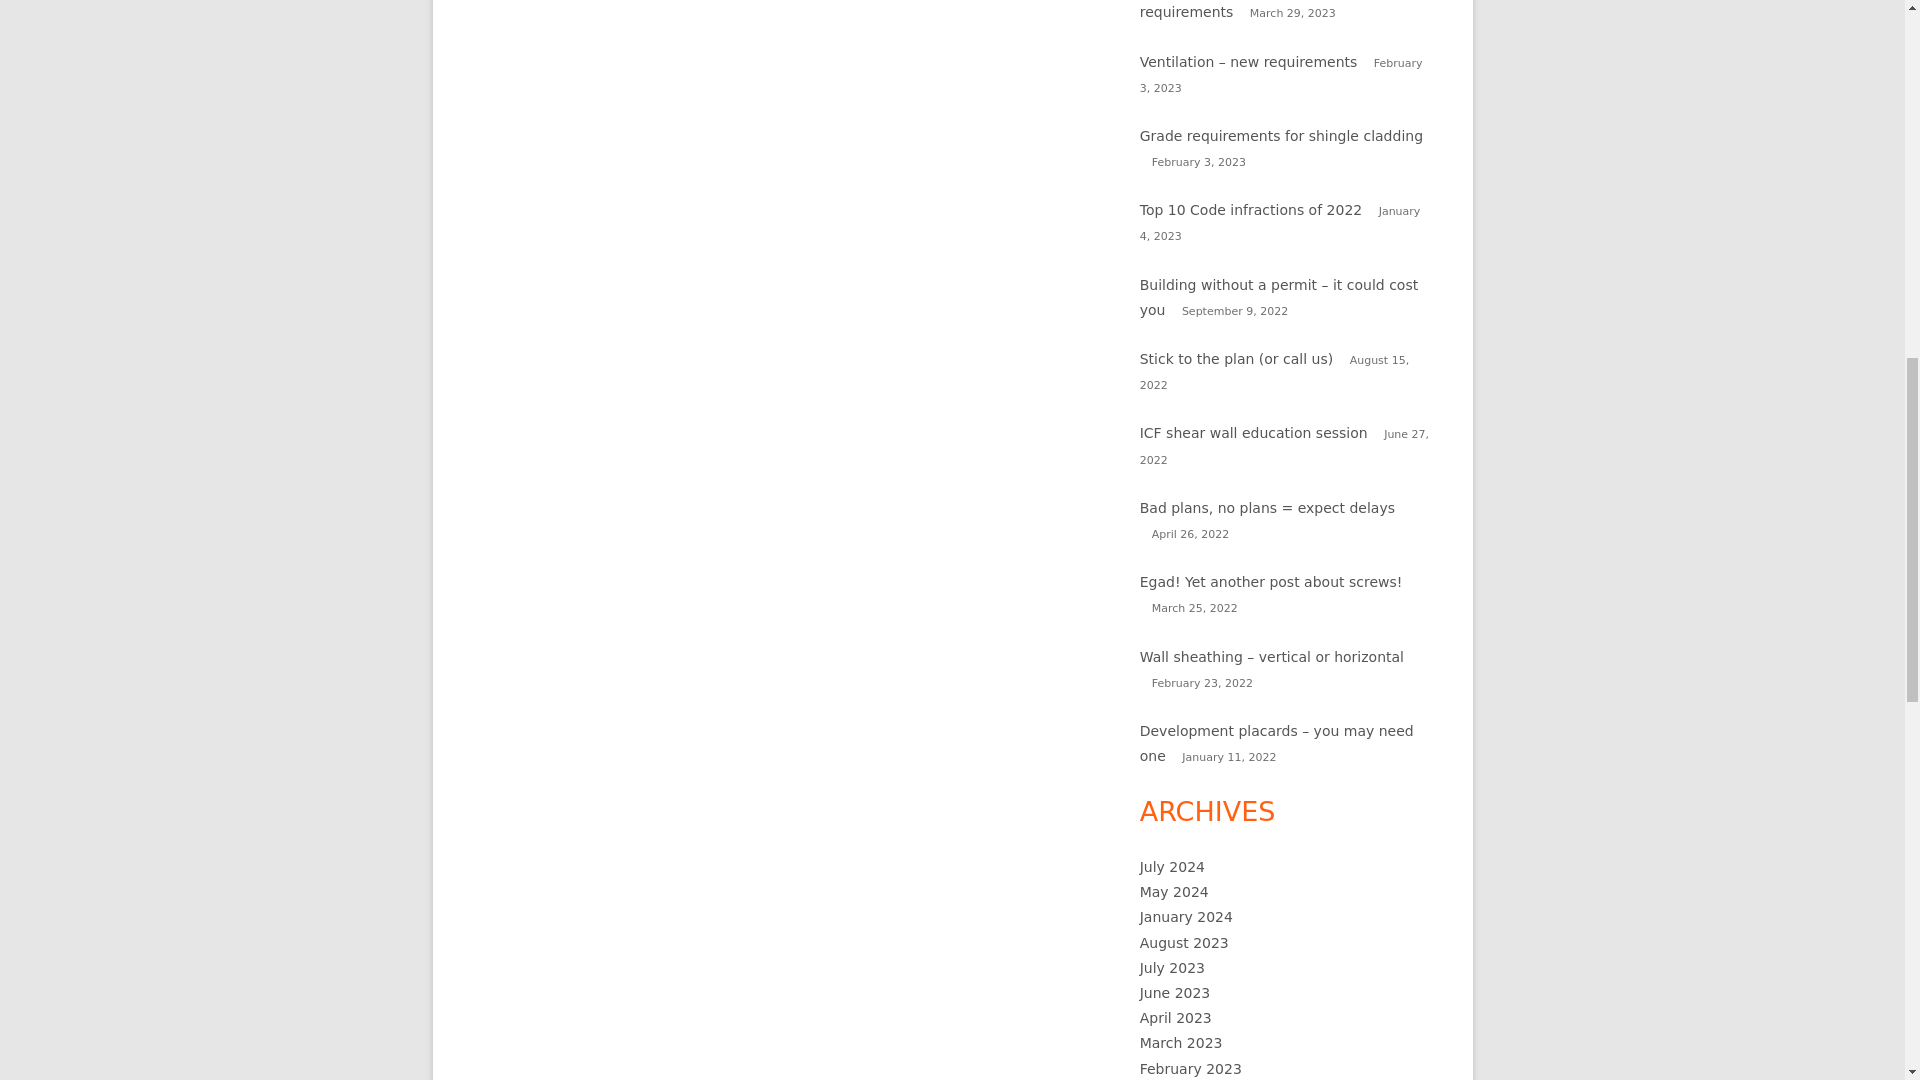 The width and height of the screenshot is (1920, 1080). I want to click on ICF shear wall education session, so click(1254, 432).